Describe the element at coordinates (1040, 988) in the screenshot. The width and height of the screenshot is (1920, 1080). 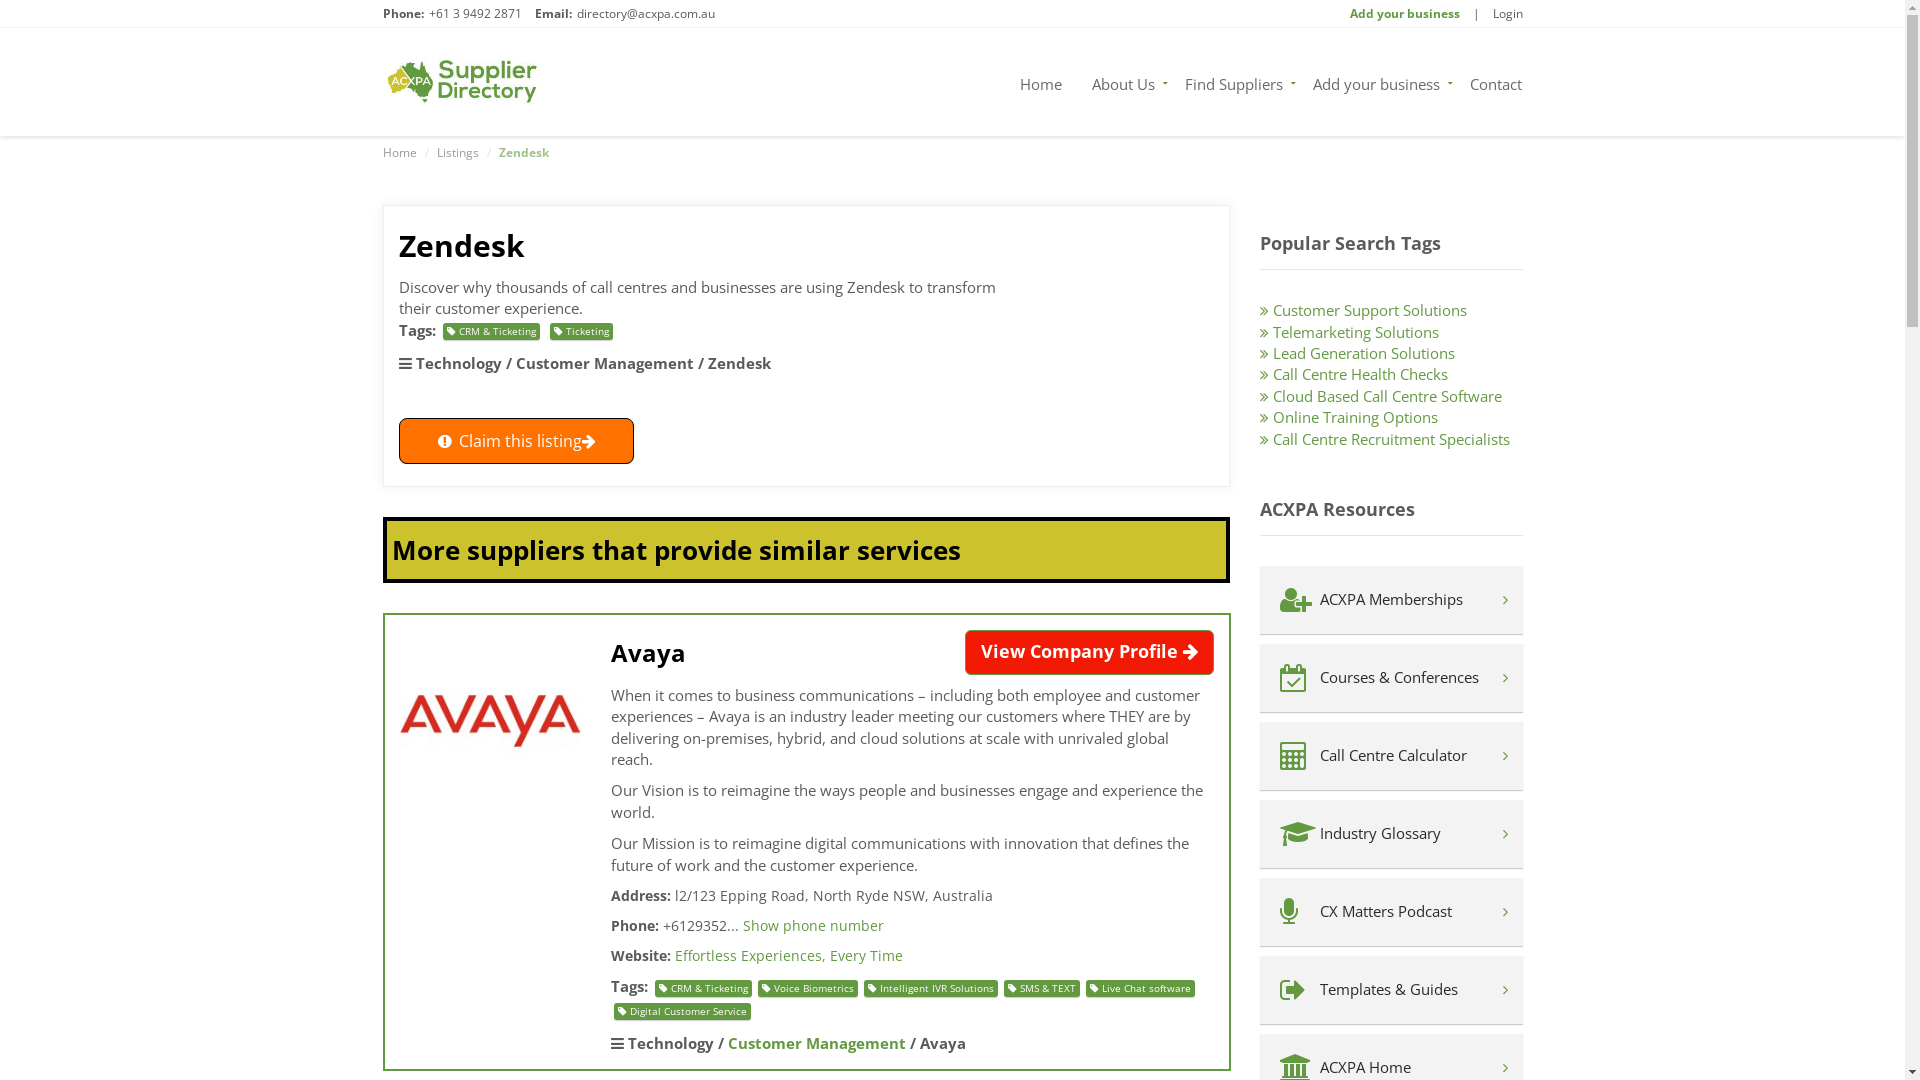
I see `SMS & TEXT` at that location.